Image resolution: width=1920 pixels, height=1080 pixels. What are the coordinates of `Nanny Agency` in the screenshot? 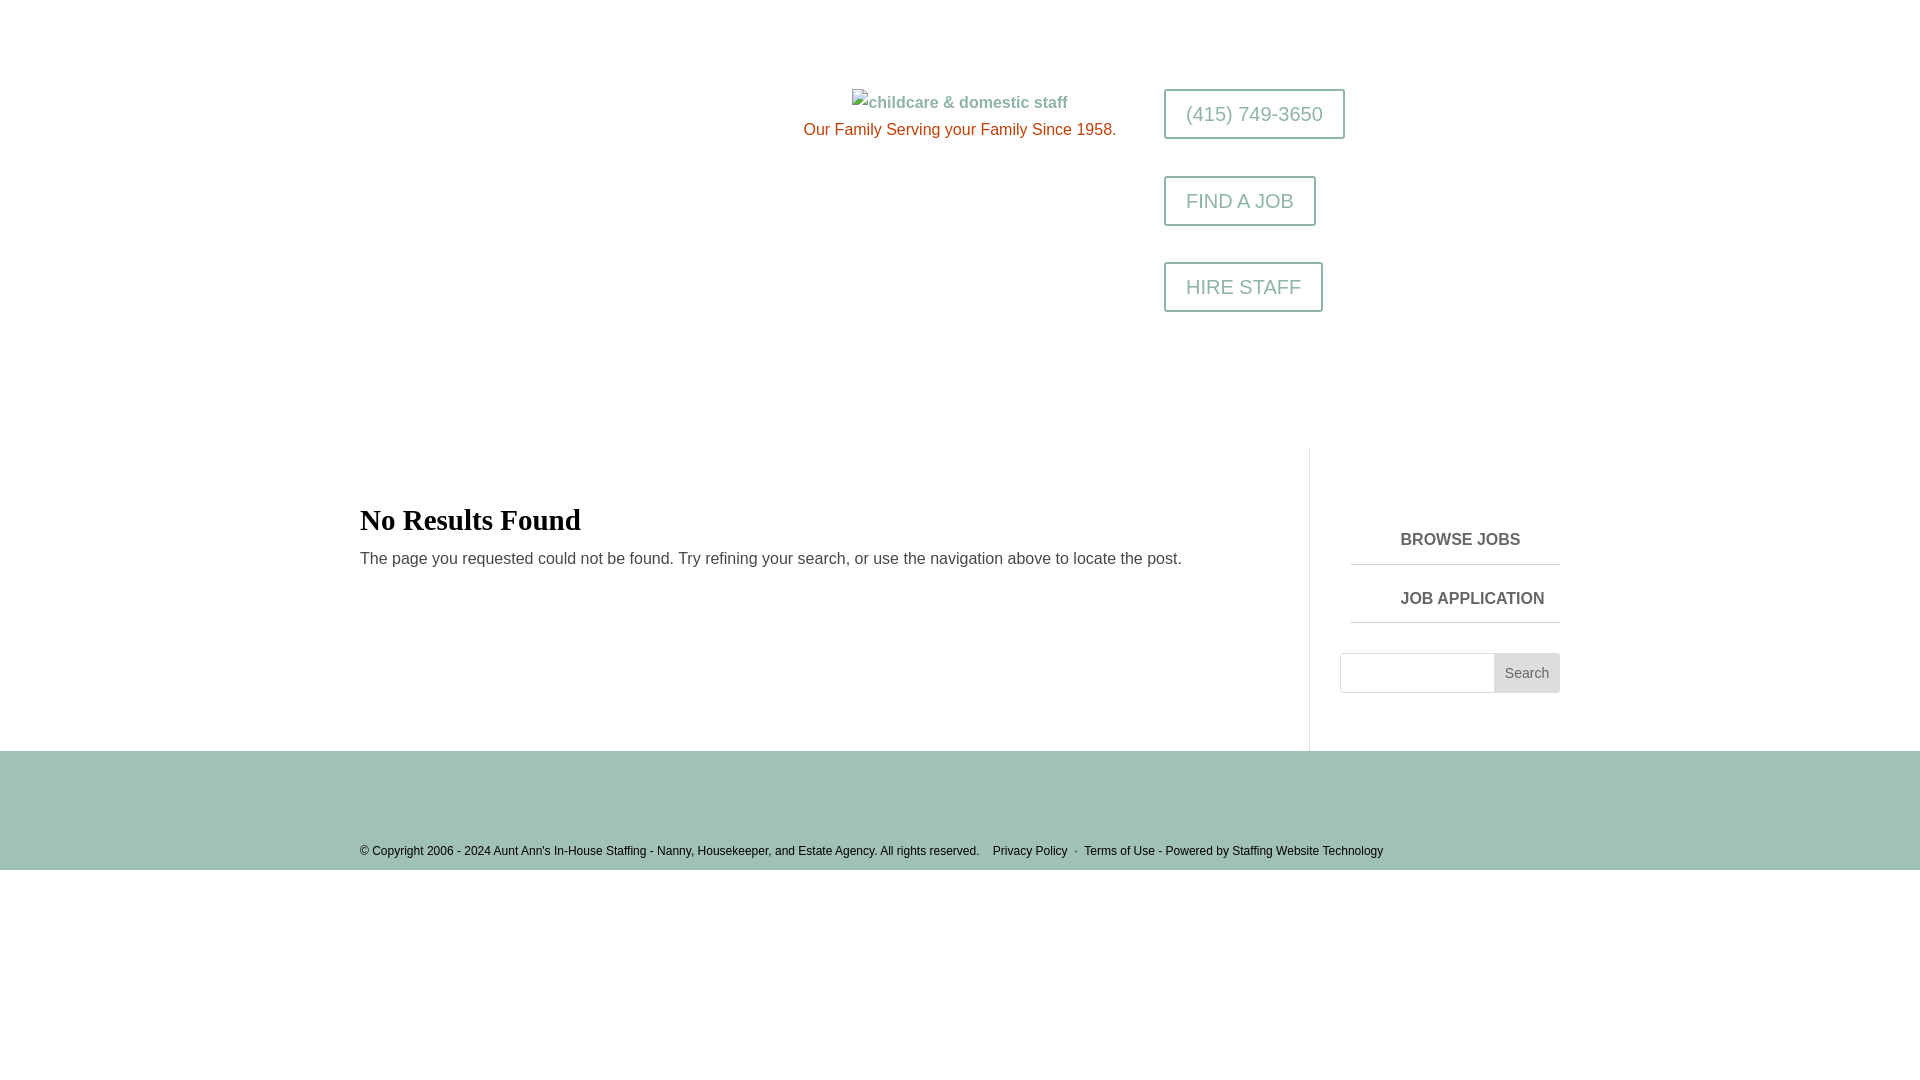 It's located at (628, 424).